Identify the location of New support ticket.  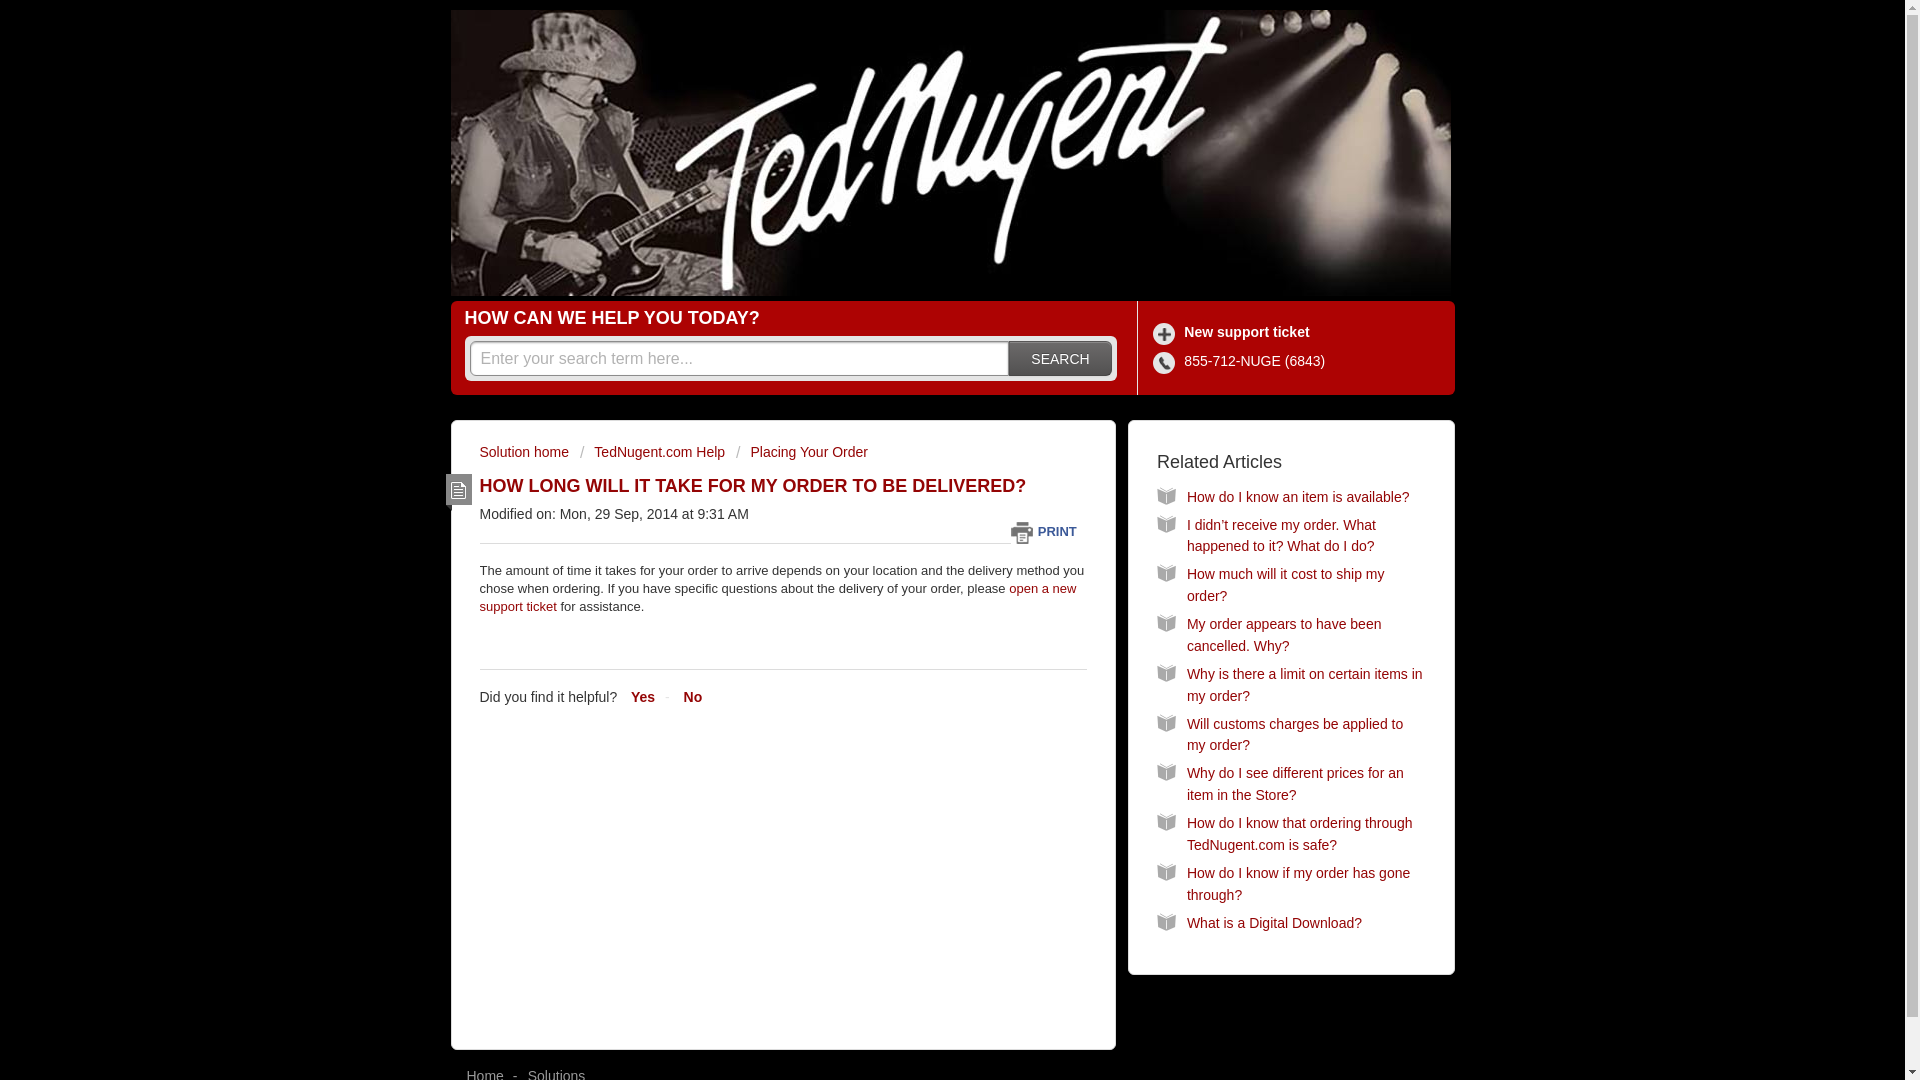
(1234, 332).